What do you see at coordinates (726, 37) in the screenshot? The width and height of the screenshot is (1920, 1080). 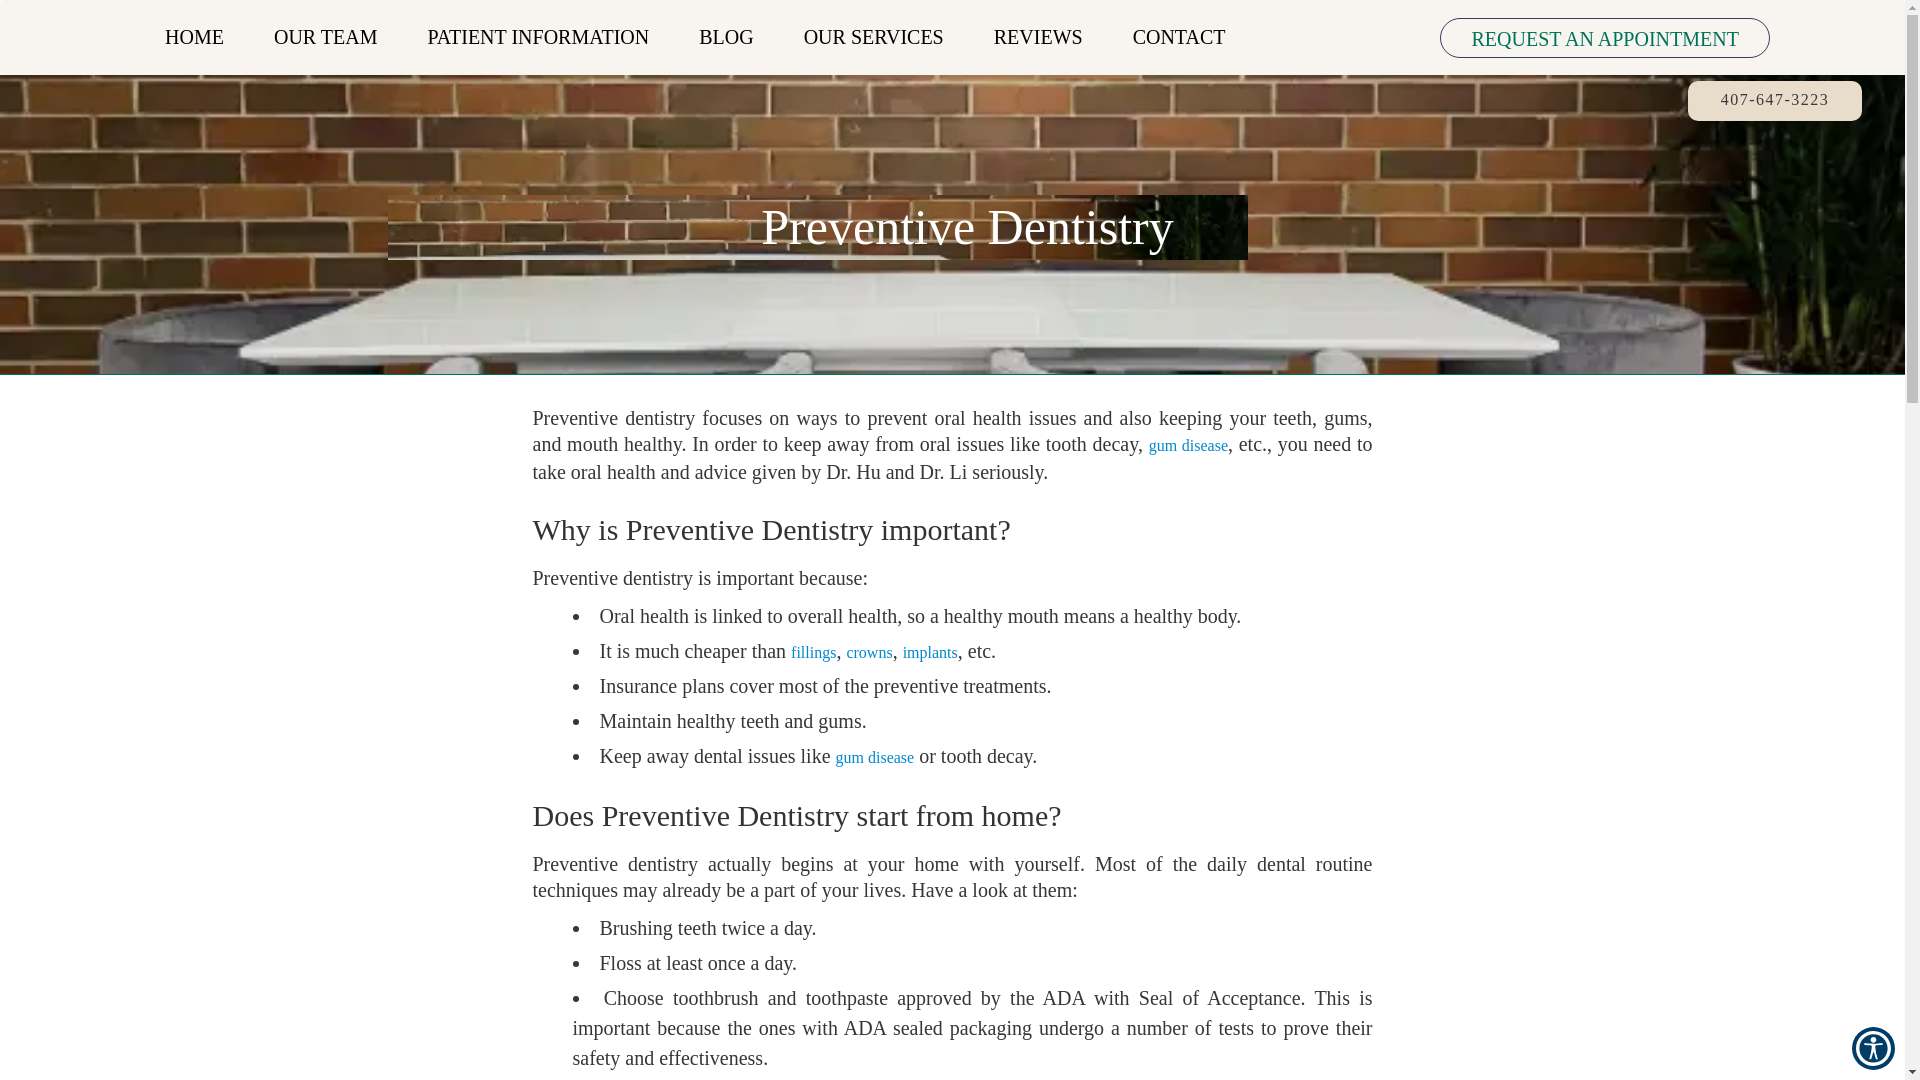 I see `BLOG` at bounding box center [726, 37].